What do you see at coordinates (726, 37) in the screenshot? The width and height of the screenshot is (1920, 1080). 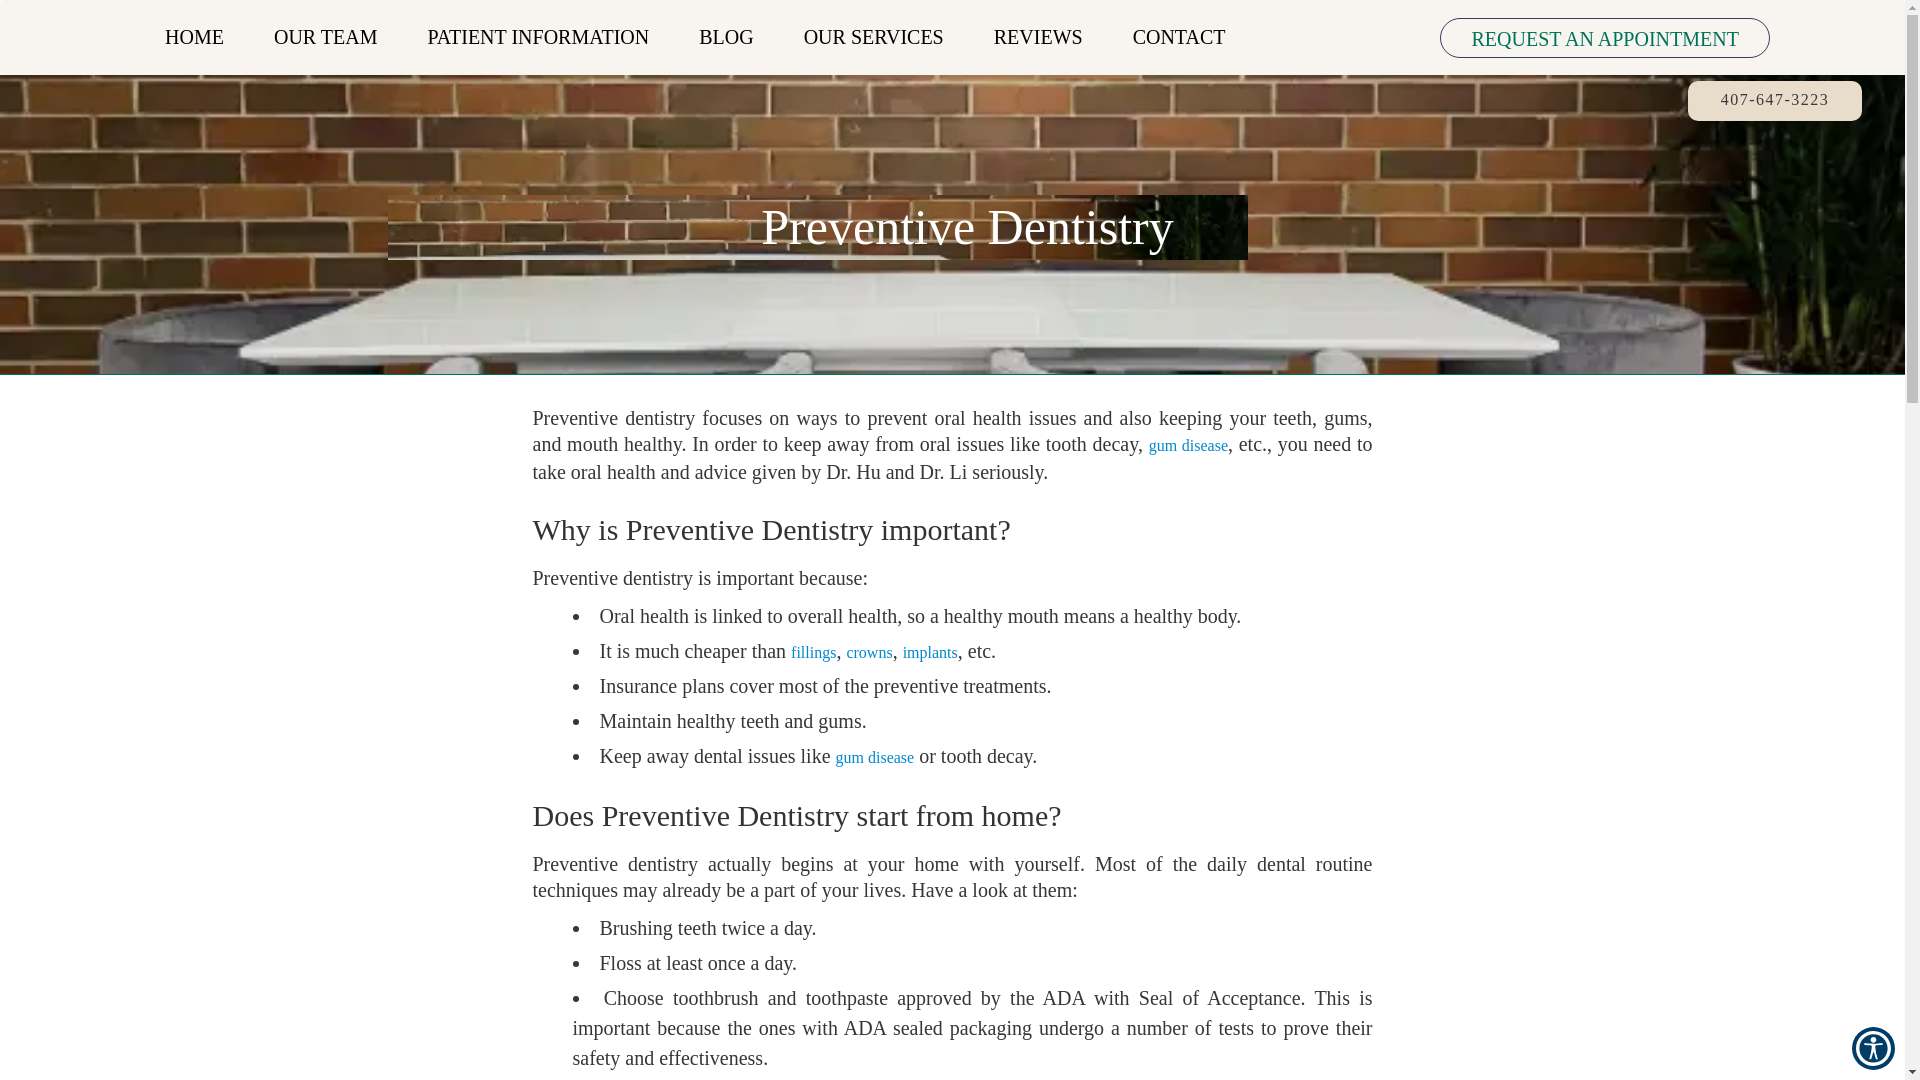 I see `BLOG` at bounding box center [726, 37].